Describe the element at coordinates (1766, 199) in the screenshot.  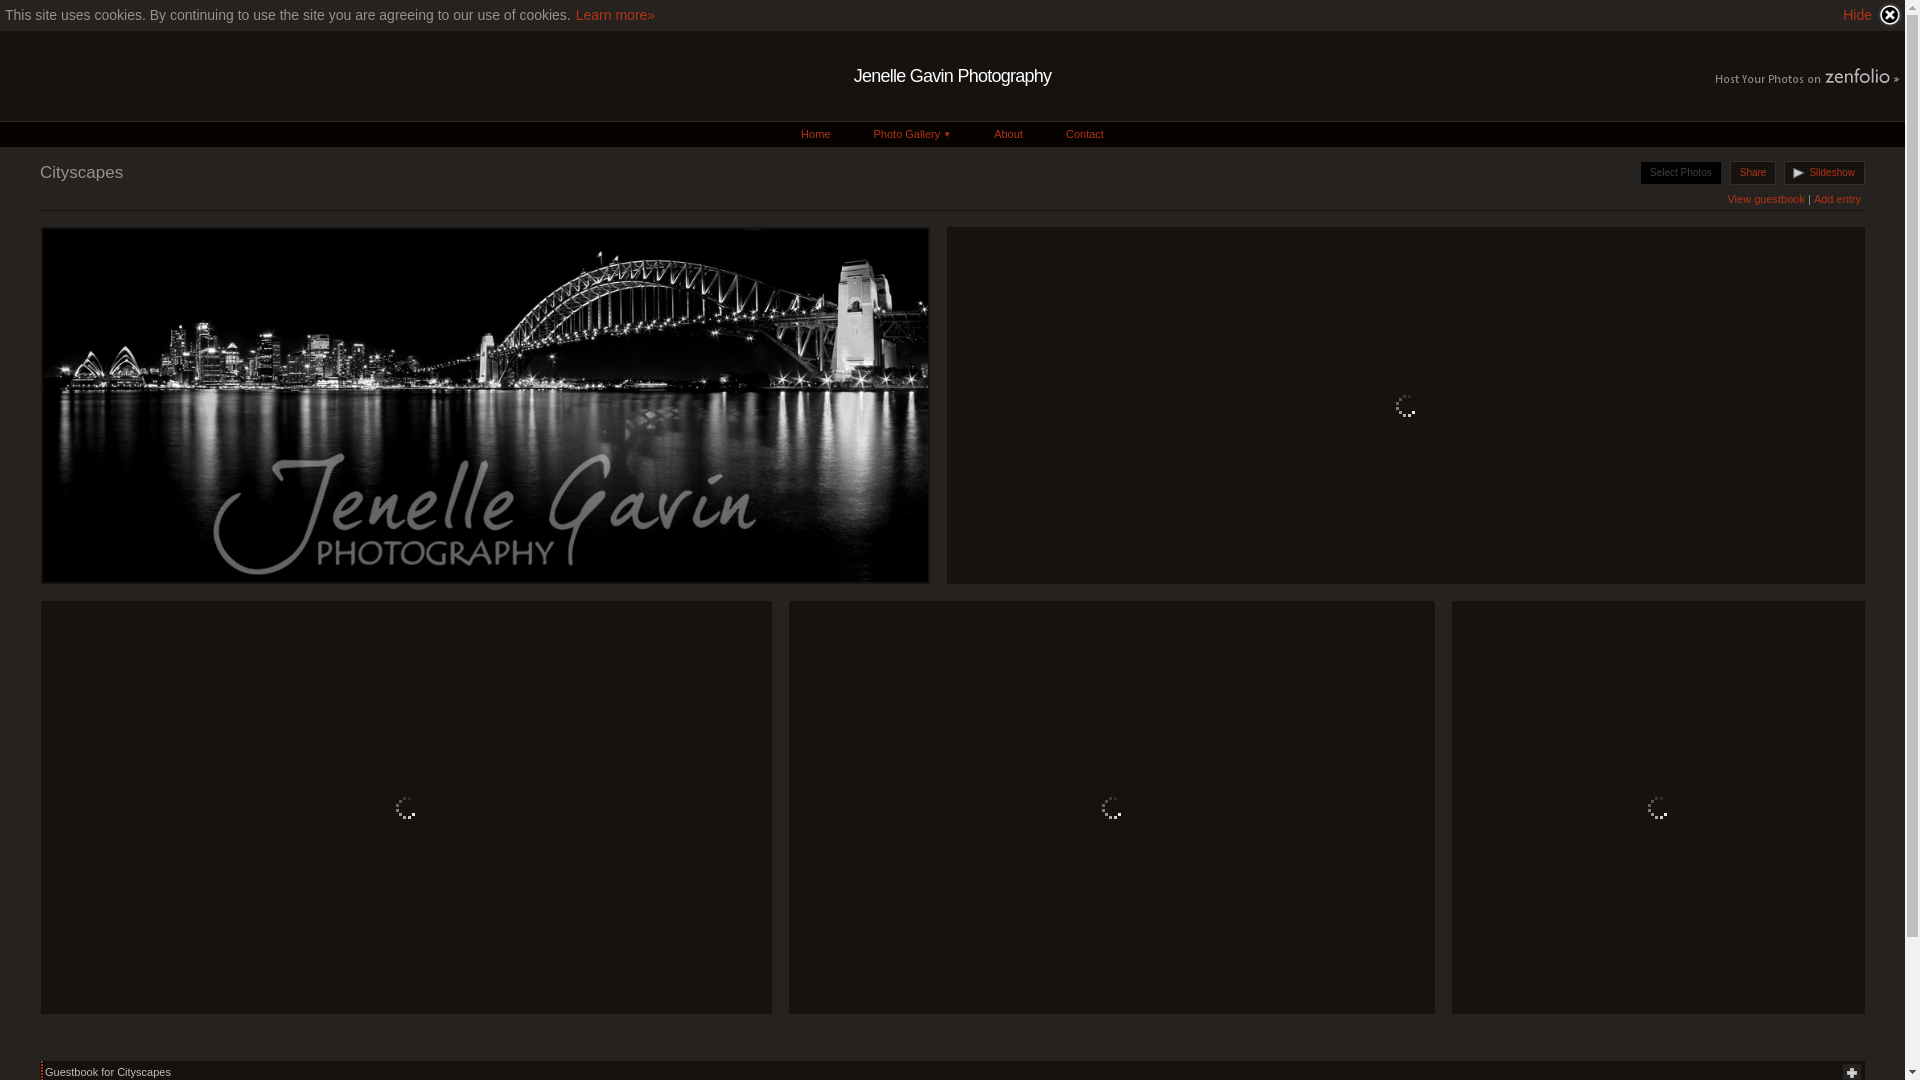
I see `View guestbook` at that location.